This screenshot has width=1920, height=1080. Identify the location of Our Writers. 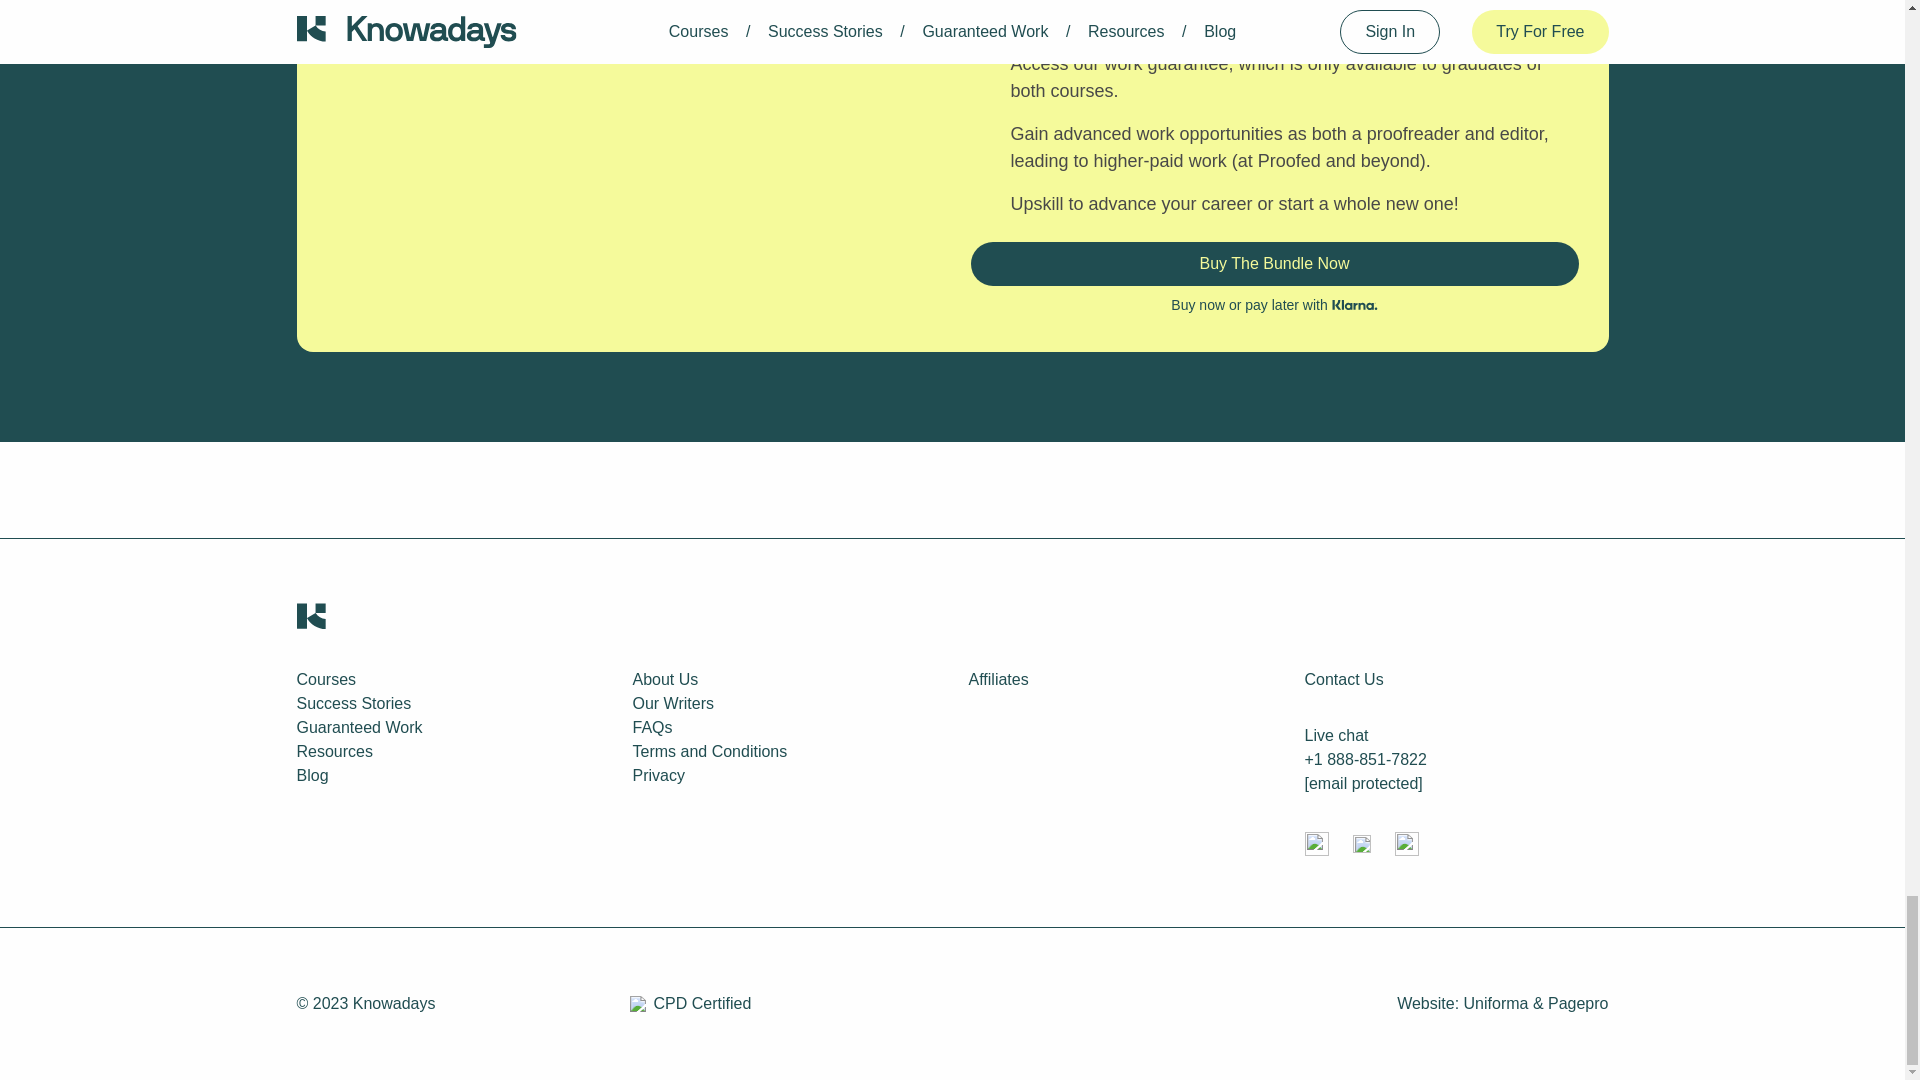
(672, 703).